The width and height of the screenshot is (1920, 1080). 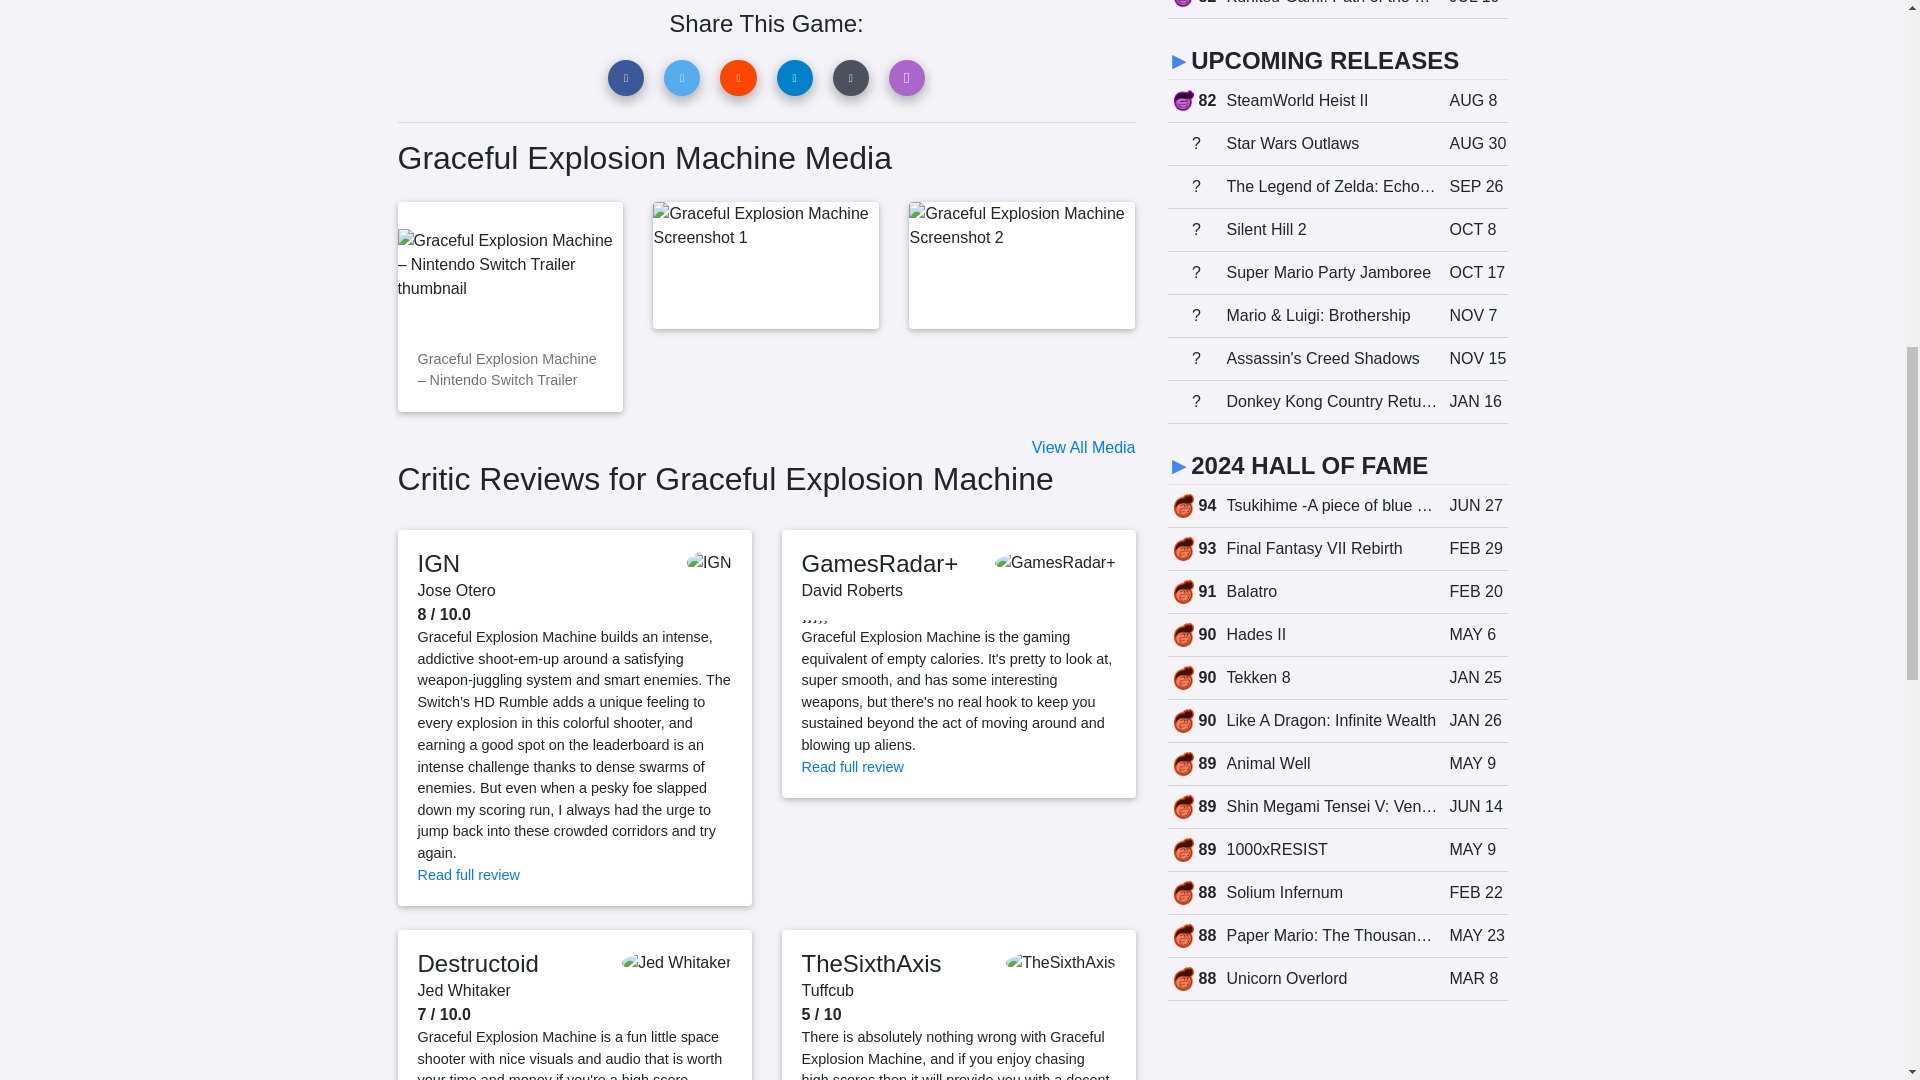 I want to click on IGN, so click(x=439, y=562).